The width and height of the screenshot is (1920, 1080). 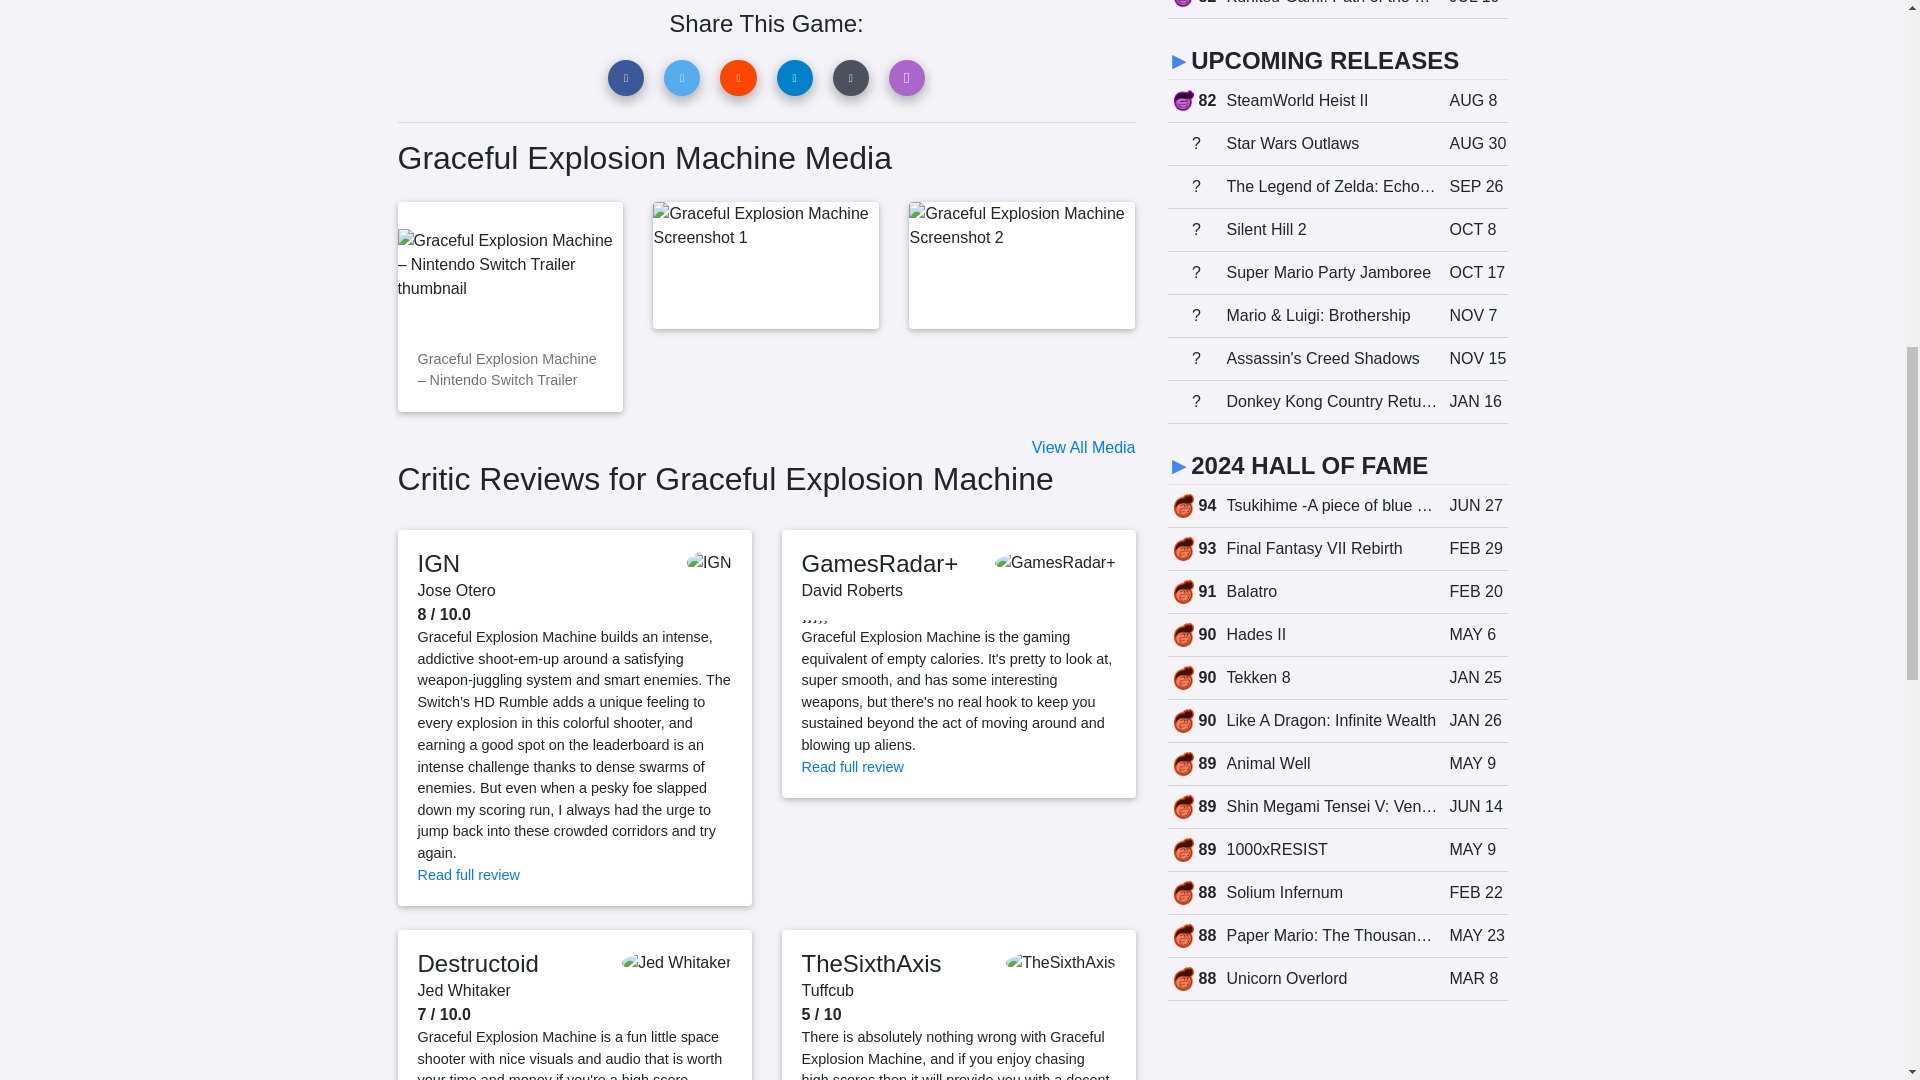 I want to click on IGN, so click(x=439, y=562).